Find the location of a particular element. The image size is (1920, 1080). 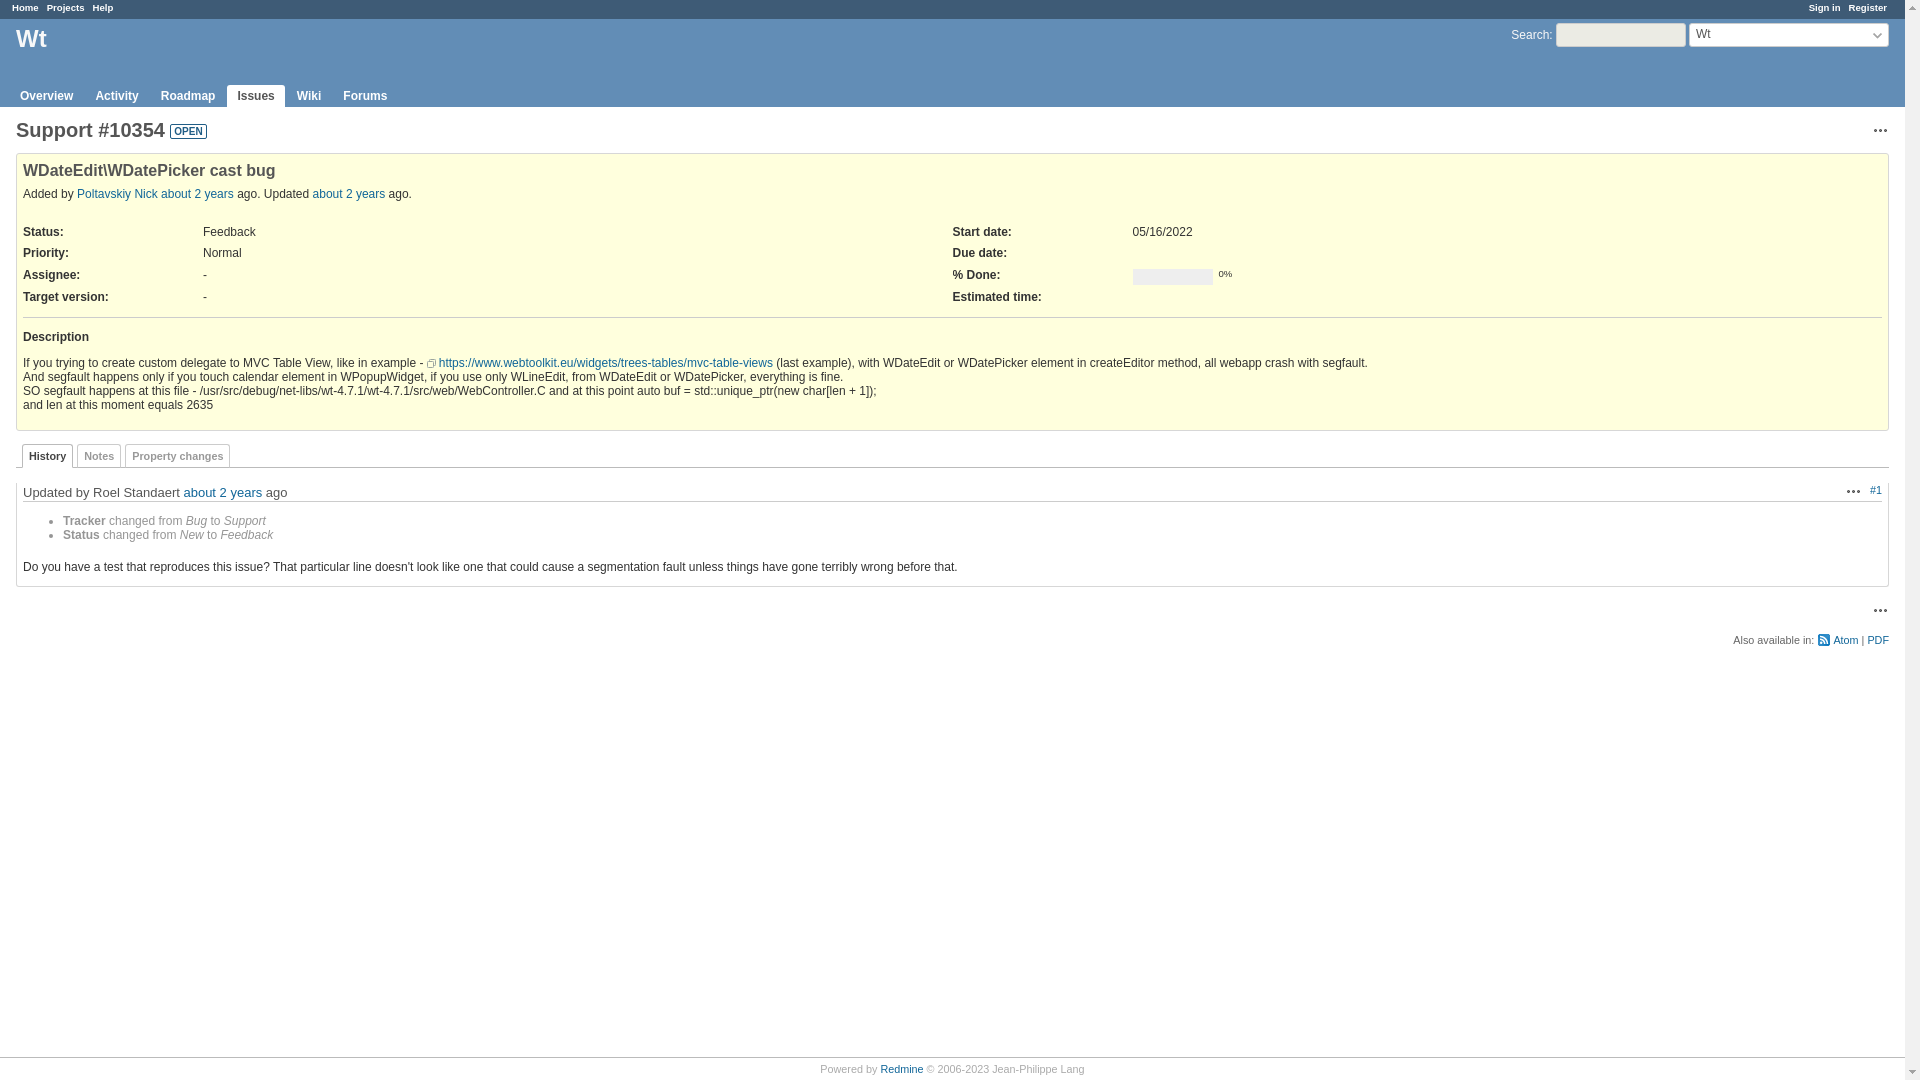

Home is located at coordinates (24, 7).